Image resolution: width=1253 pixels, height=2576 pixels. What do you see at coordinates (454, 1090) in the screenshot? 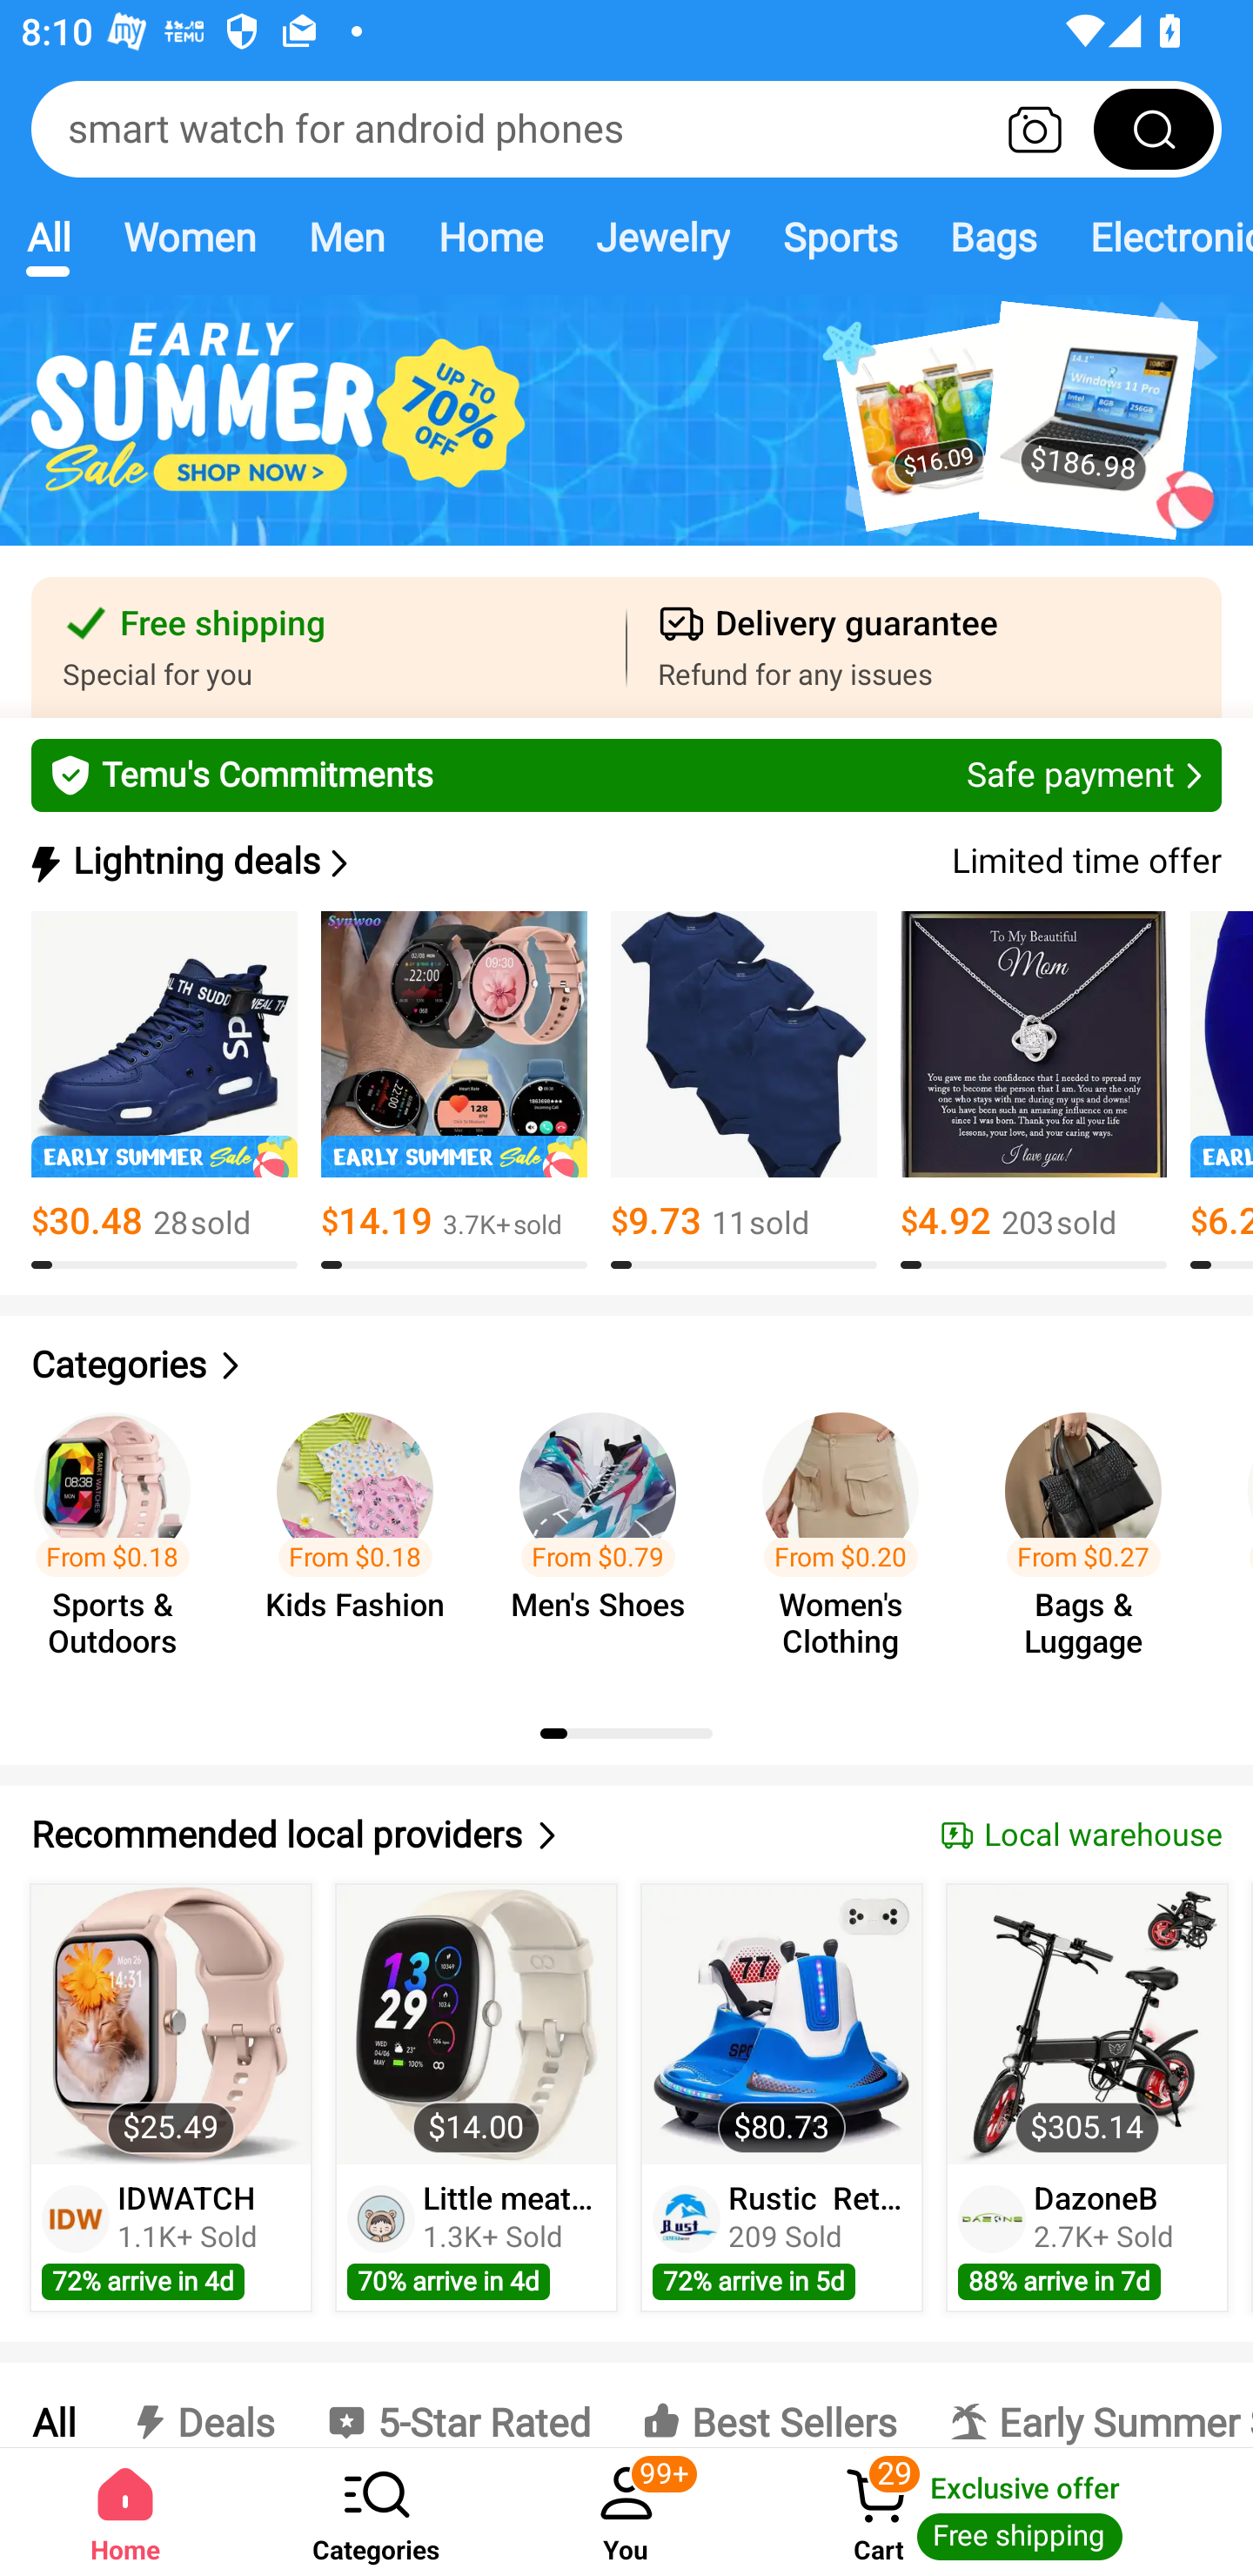
I see `$14.19 3.7K+￼sold 8.0` at bounding box center [454, 1090].